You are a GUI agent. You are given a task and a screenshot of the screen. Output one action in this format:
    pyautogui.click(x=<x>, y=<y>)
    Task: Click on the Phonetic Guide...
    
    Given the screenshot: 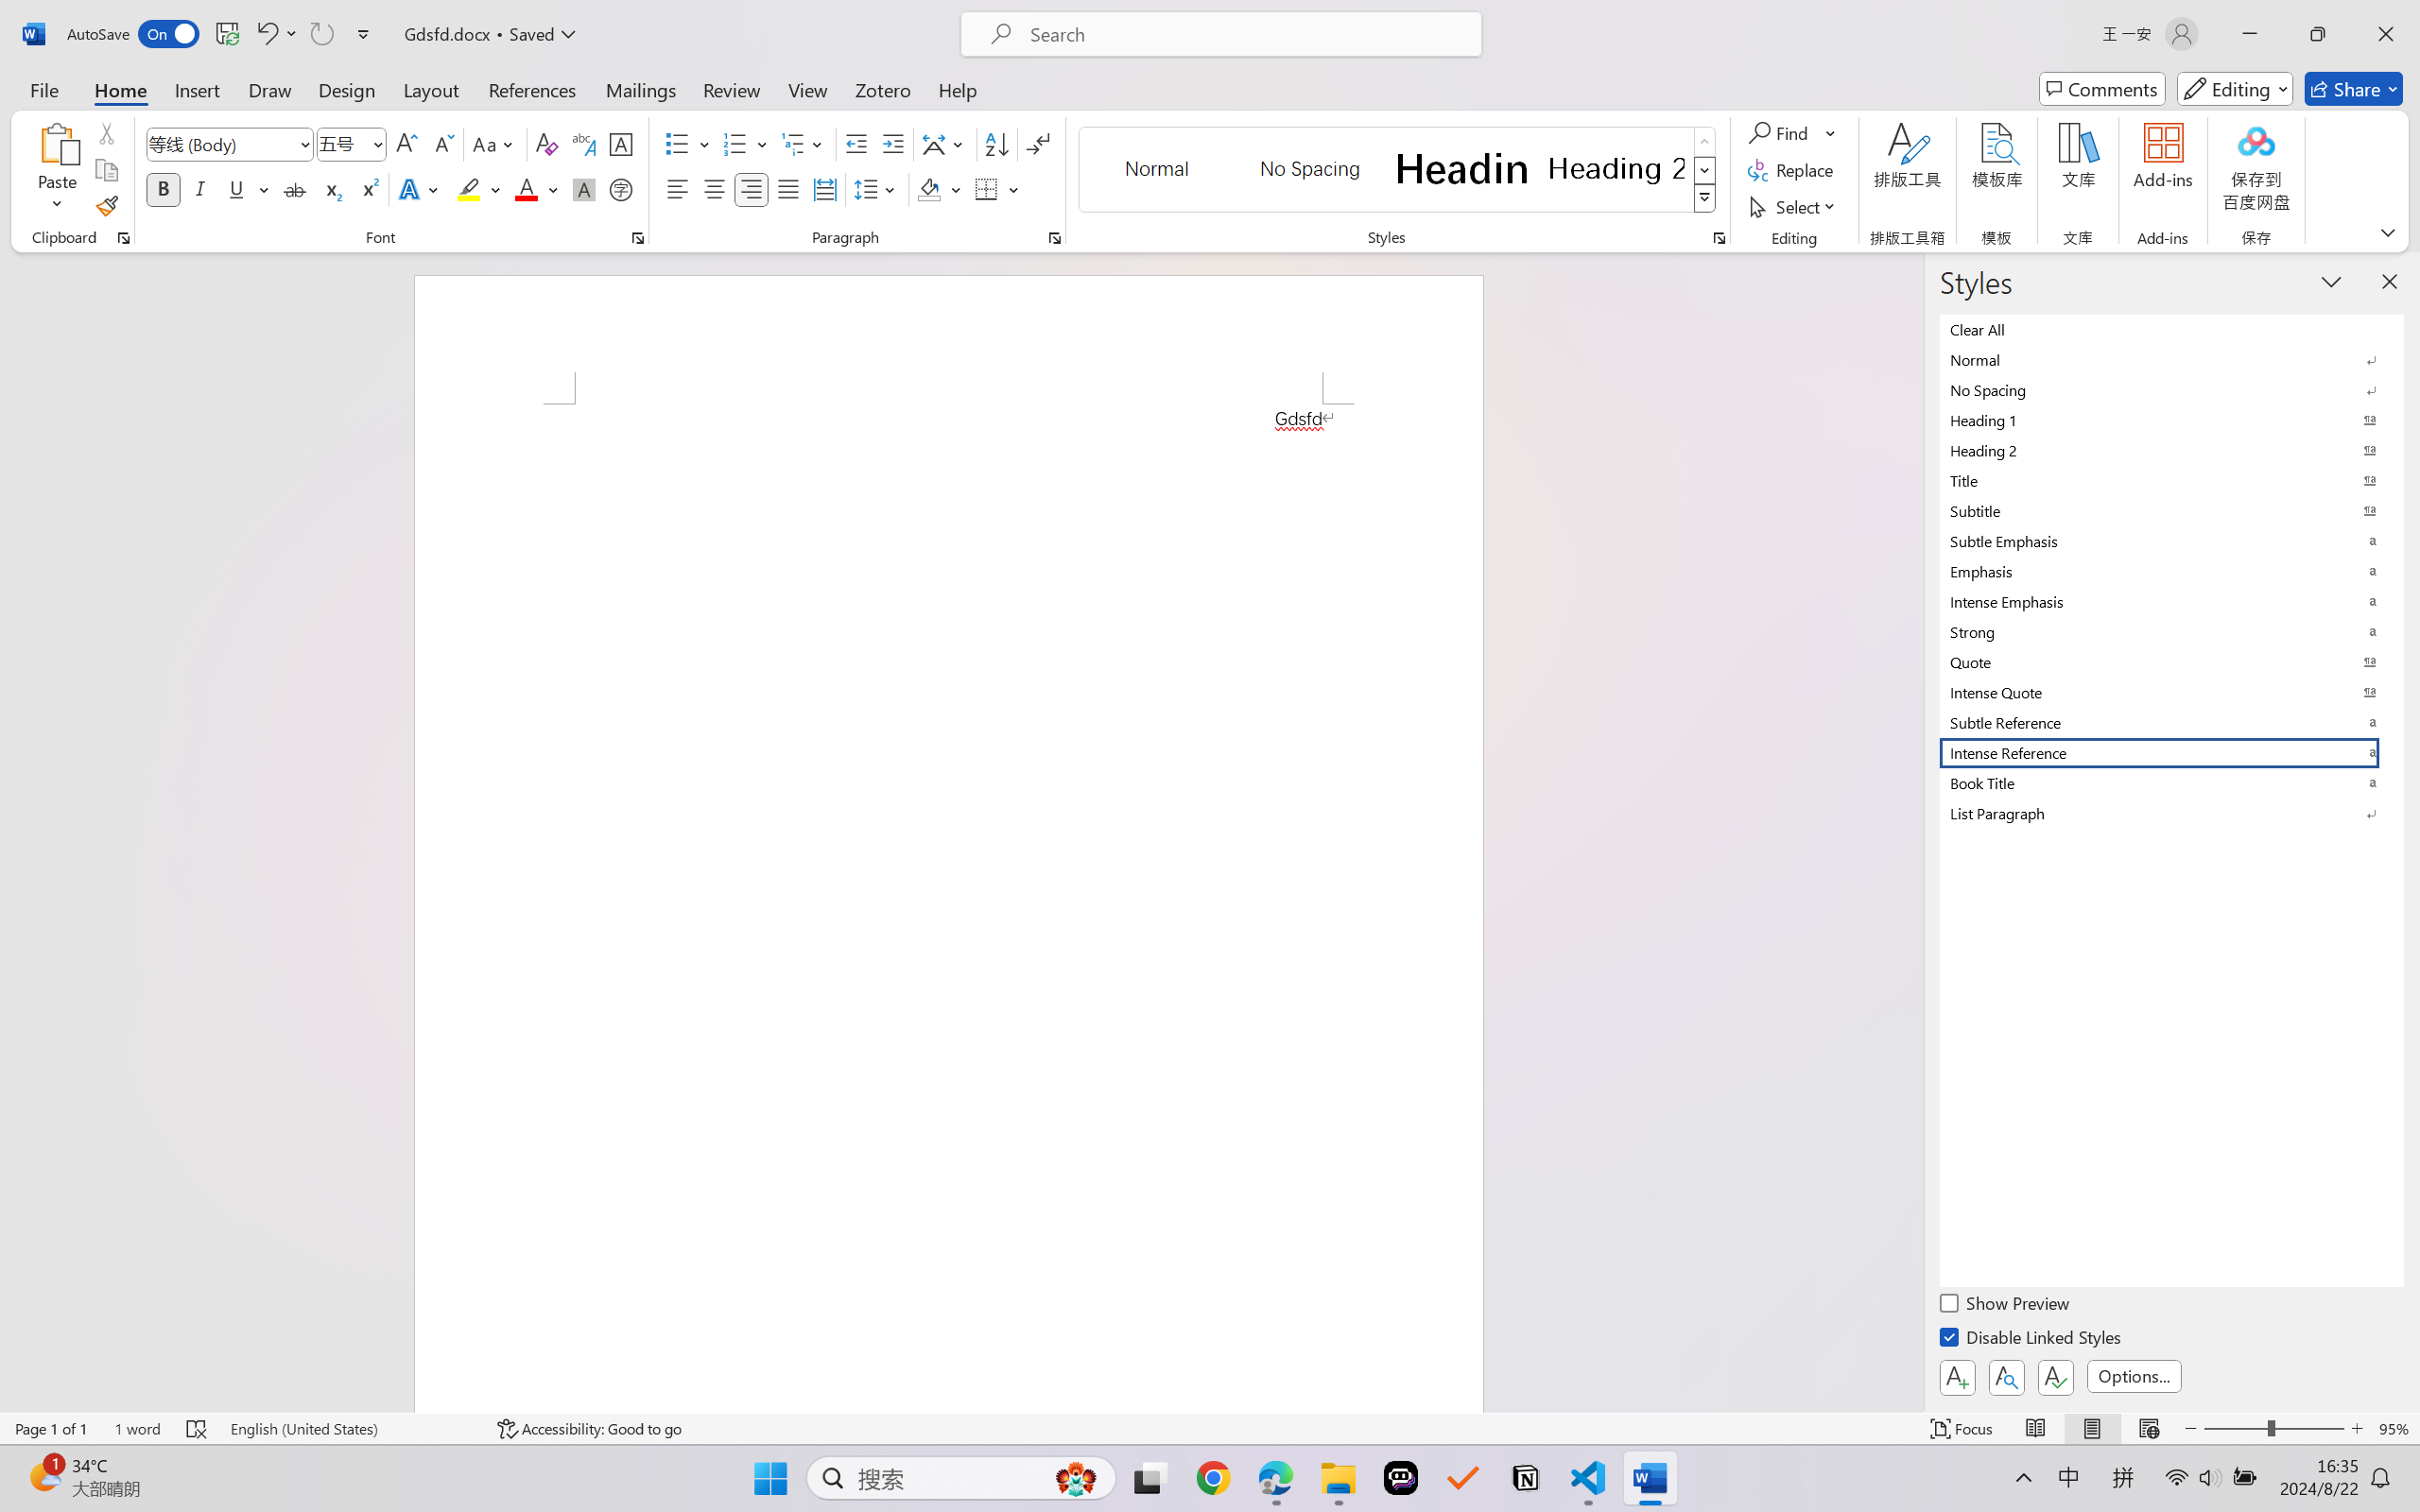 What is the action you would take?
    pyautogui.click(x=582, y=144)
    